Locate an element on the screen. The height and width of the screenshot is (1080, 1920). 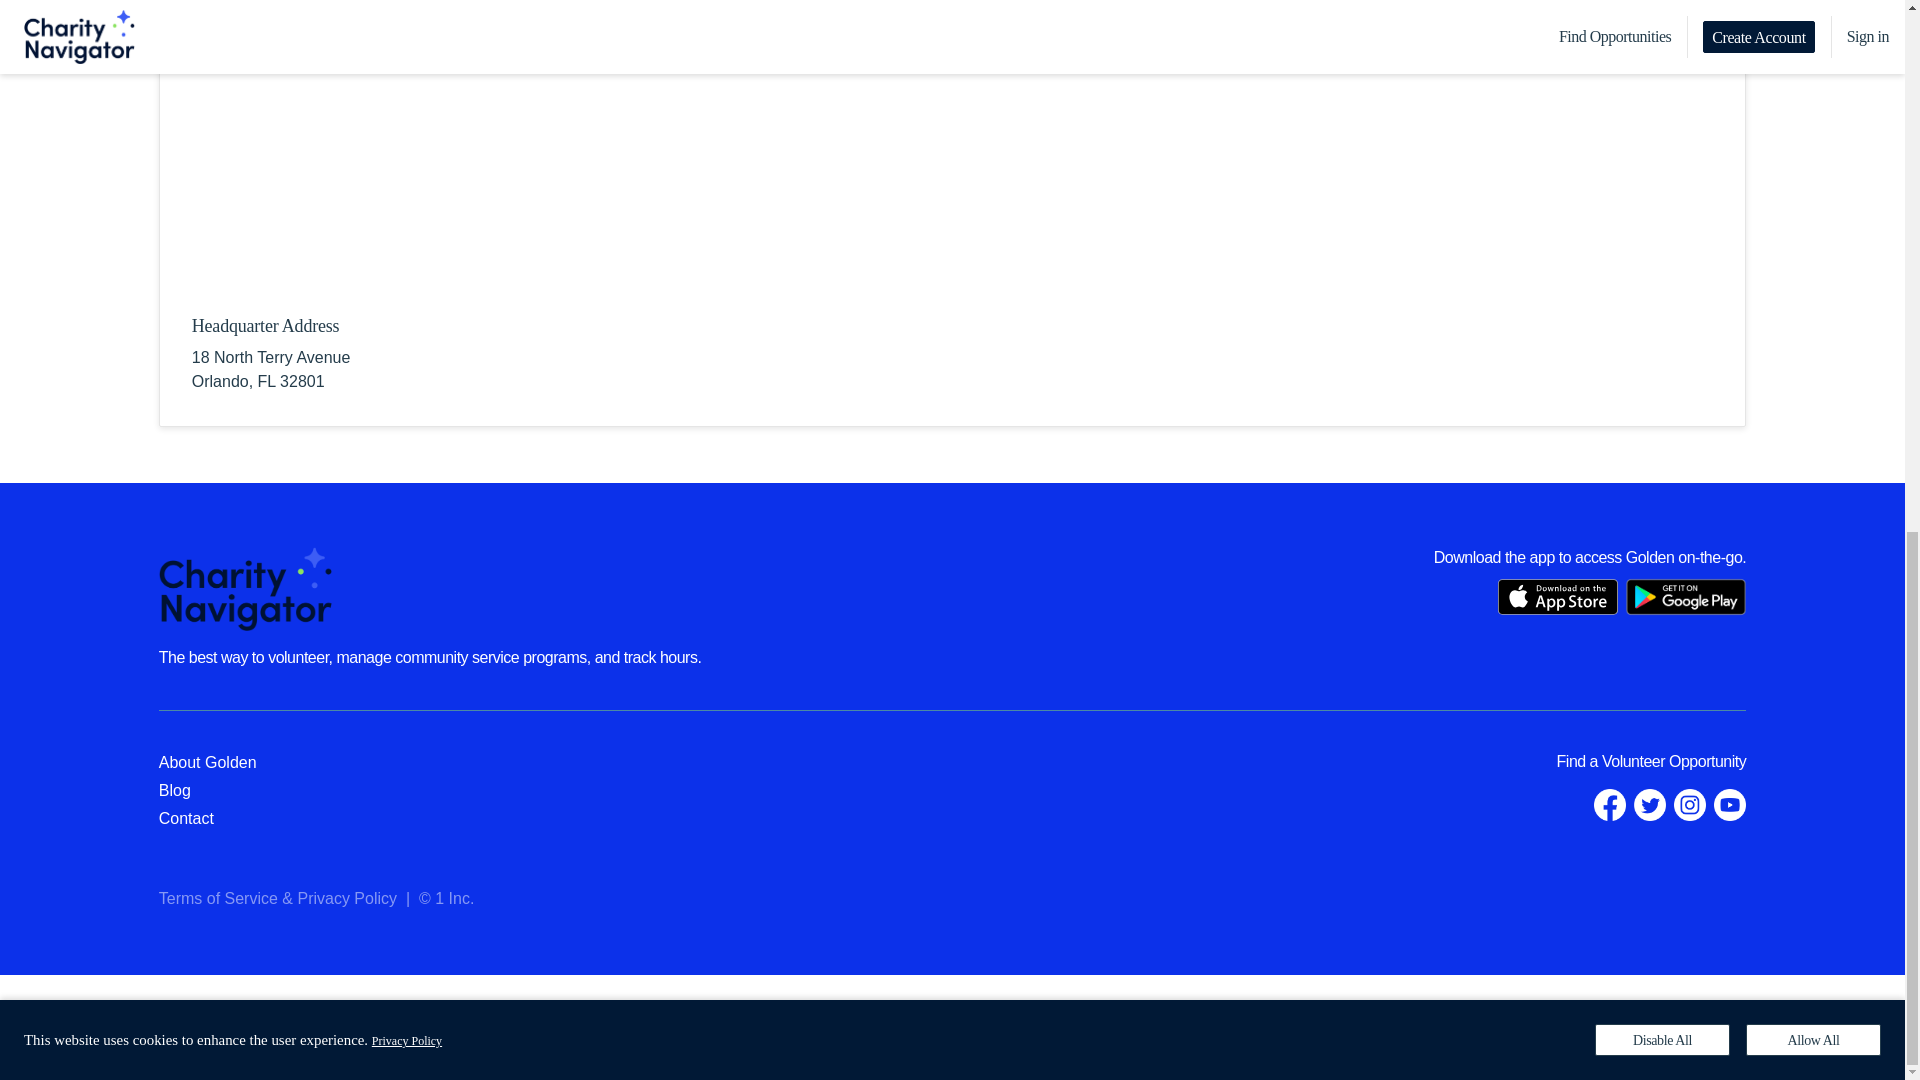
Blog is located at coordinates (174, 790).